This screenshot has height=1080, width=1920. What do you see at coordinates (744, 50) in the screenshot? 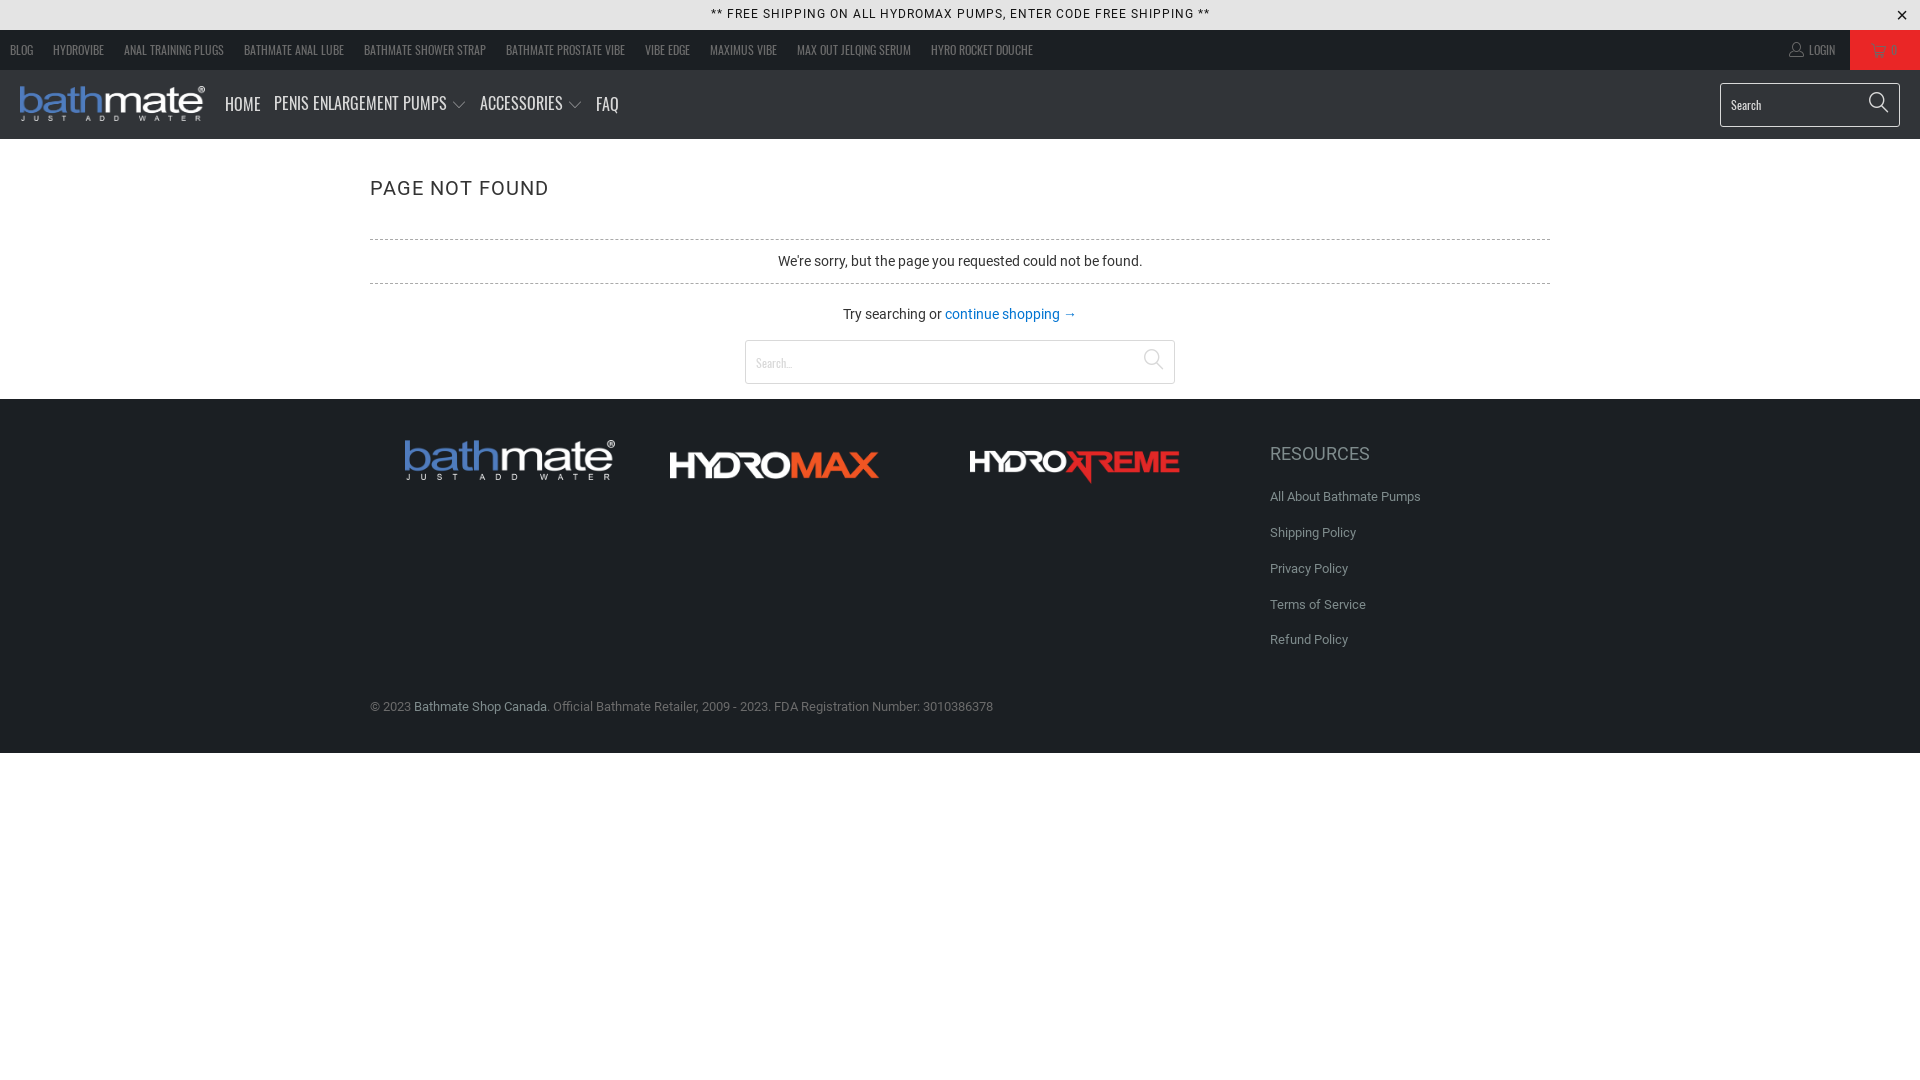
I see `MAXIMUS VIBE` at bounding box center [744, 50].